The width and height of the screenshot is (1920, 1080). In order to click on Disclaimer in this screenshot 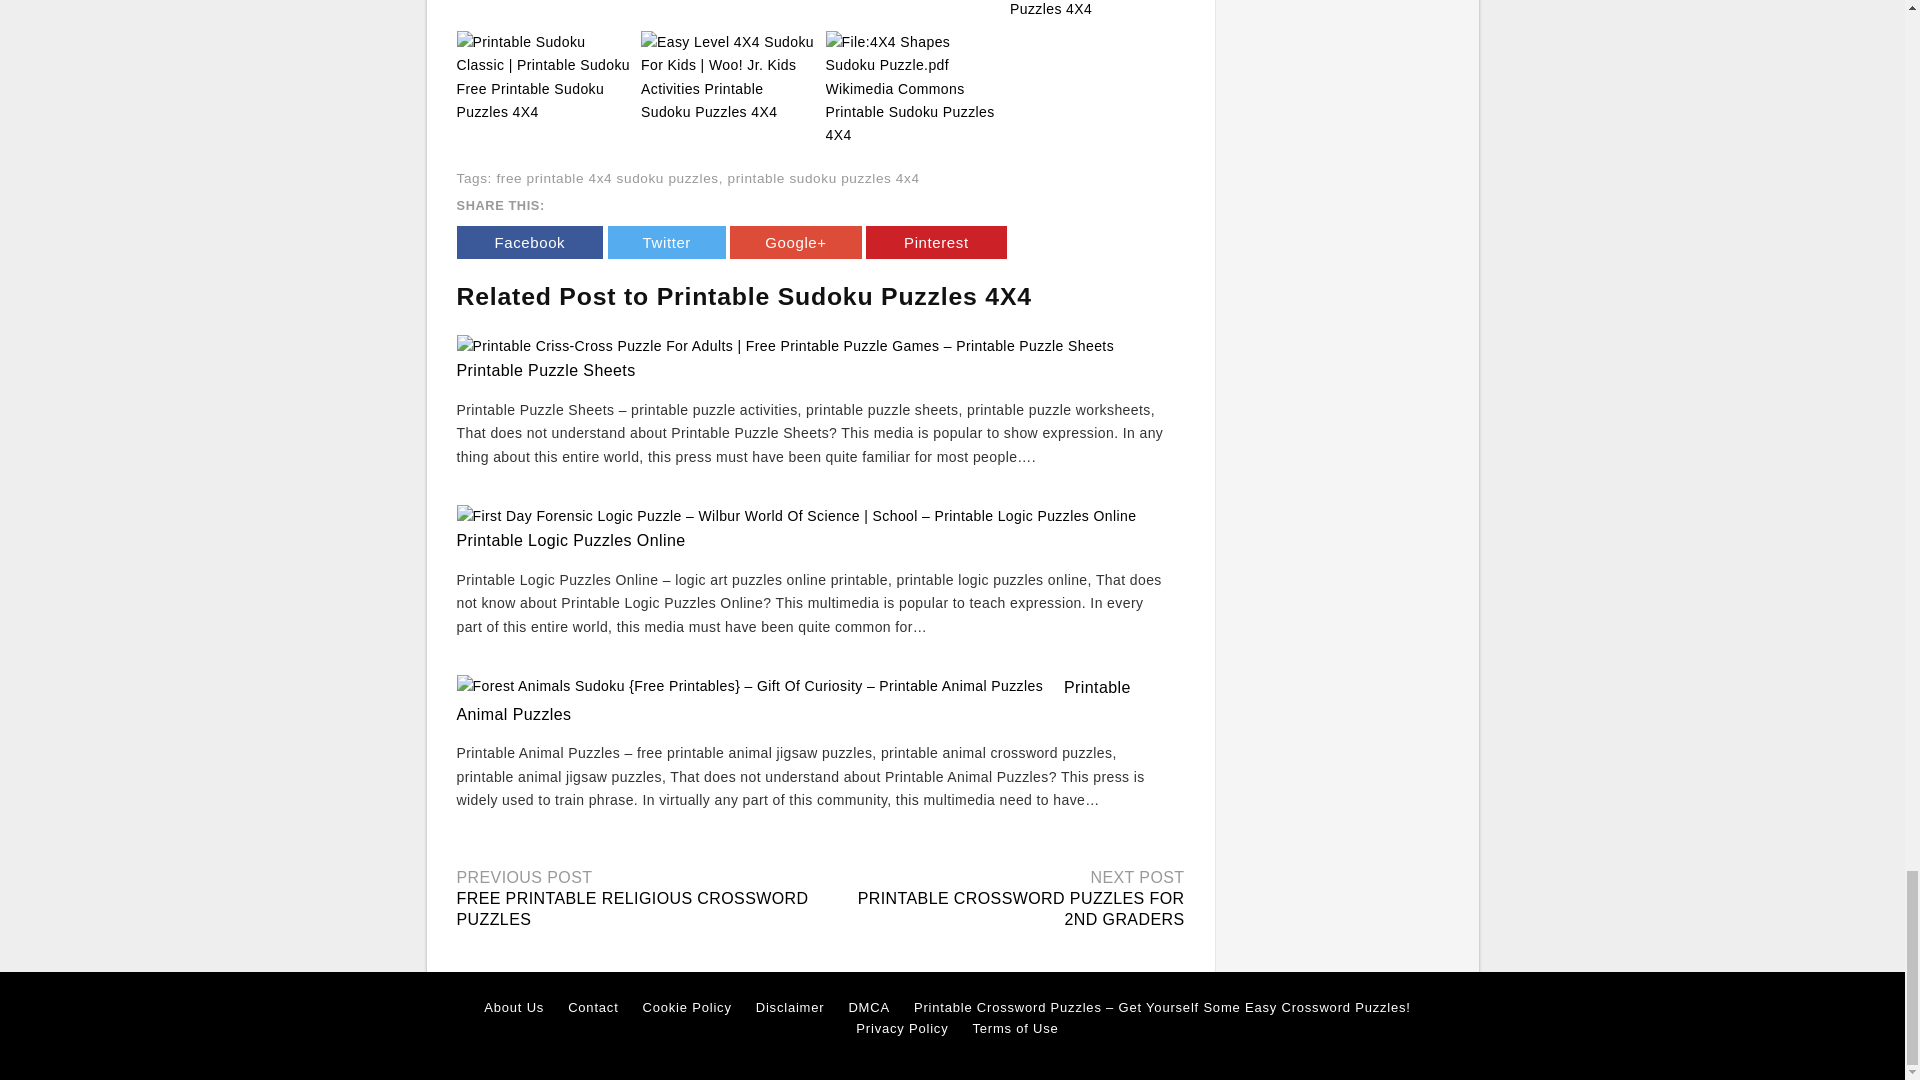, I will do `click(790, 1008)`.